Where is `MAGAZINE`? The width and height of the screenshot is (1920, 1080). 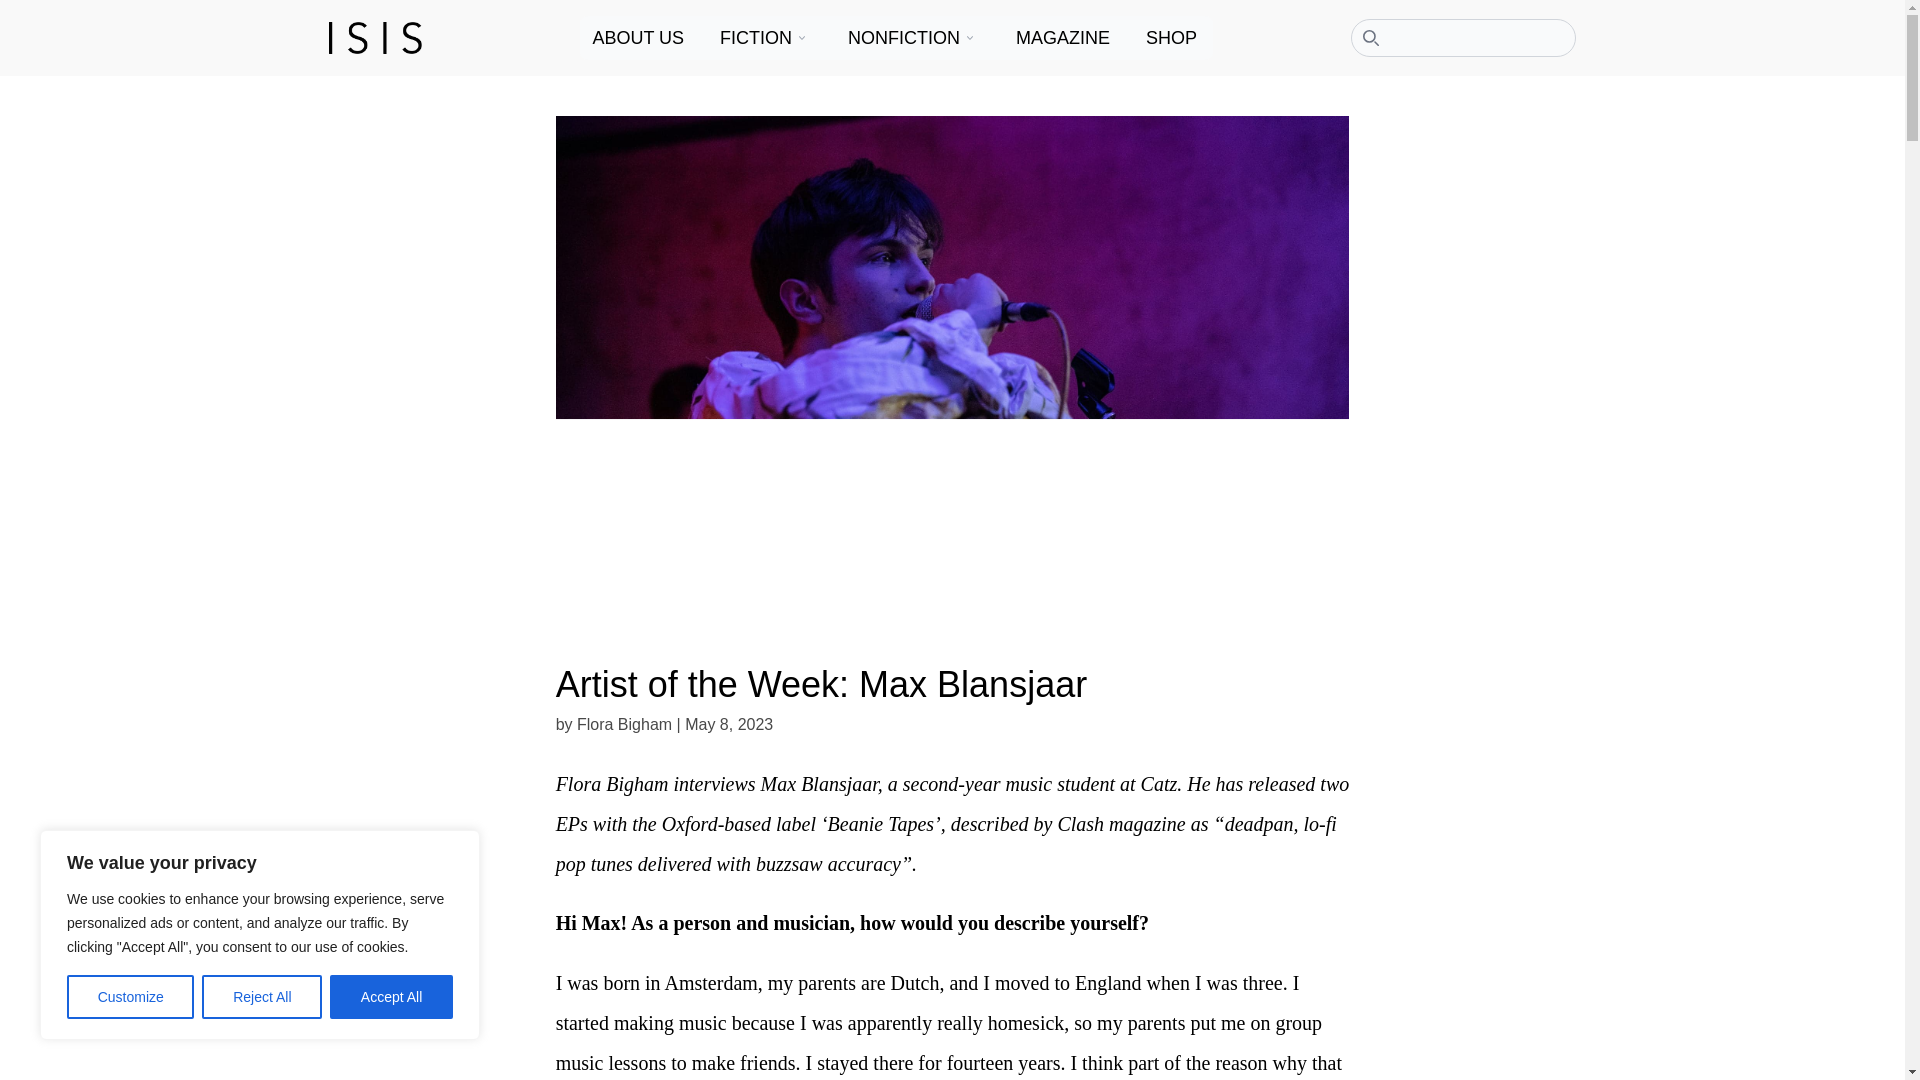
MAGAZINE is located at coordinates (1064, 38).